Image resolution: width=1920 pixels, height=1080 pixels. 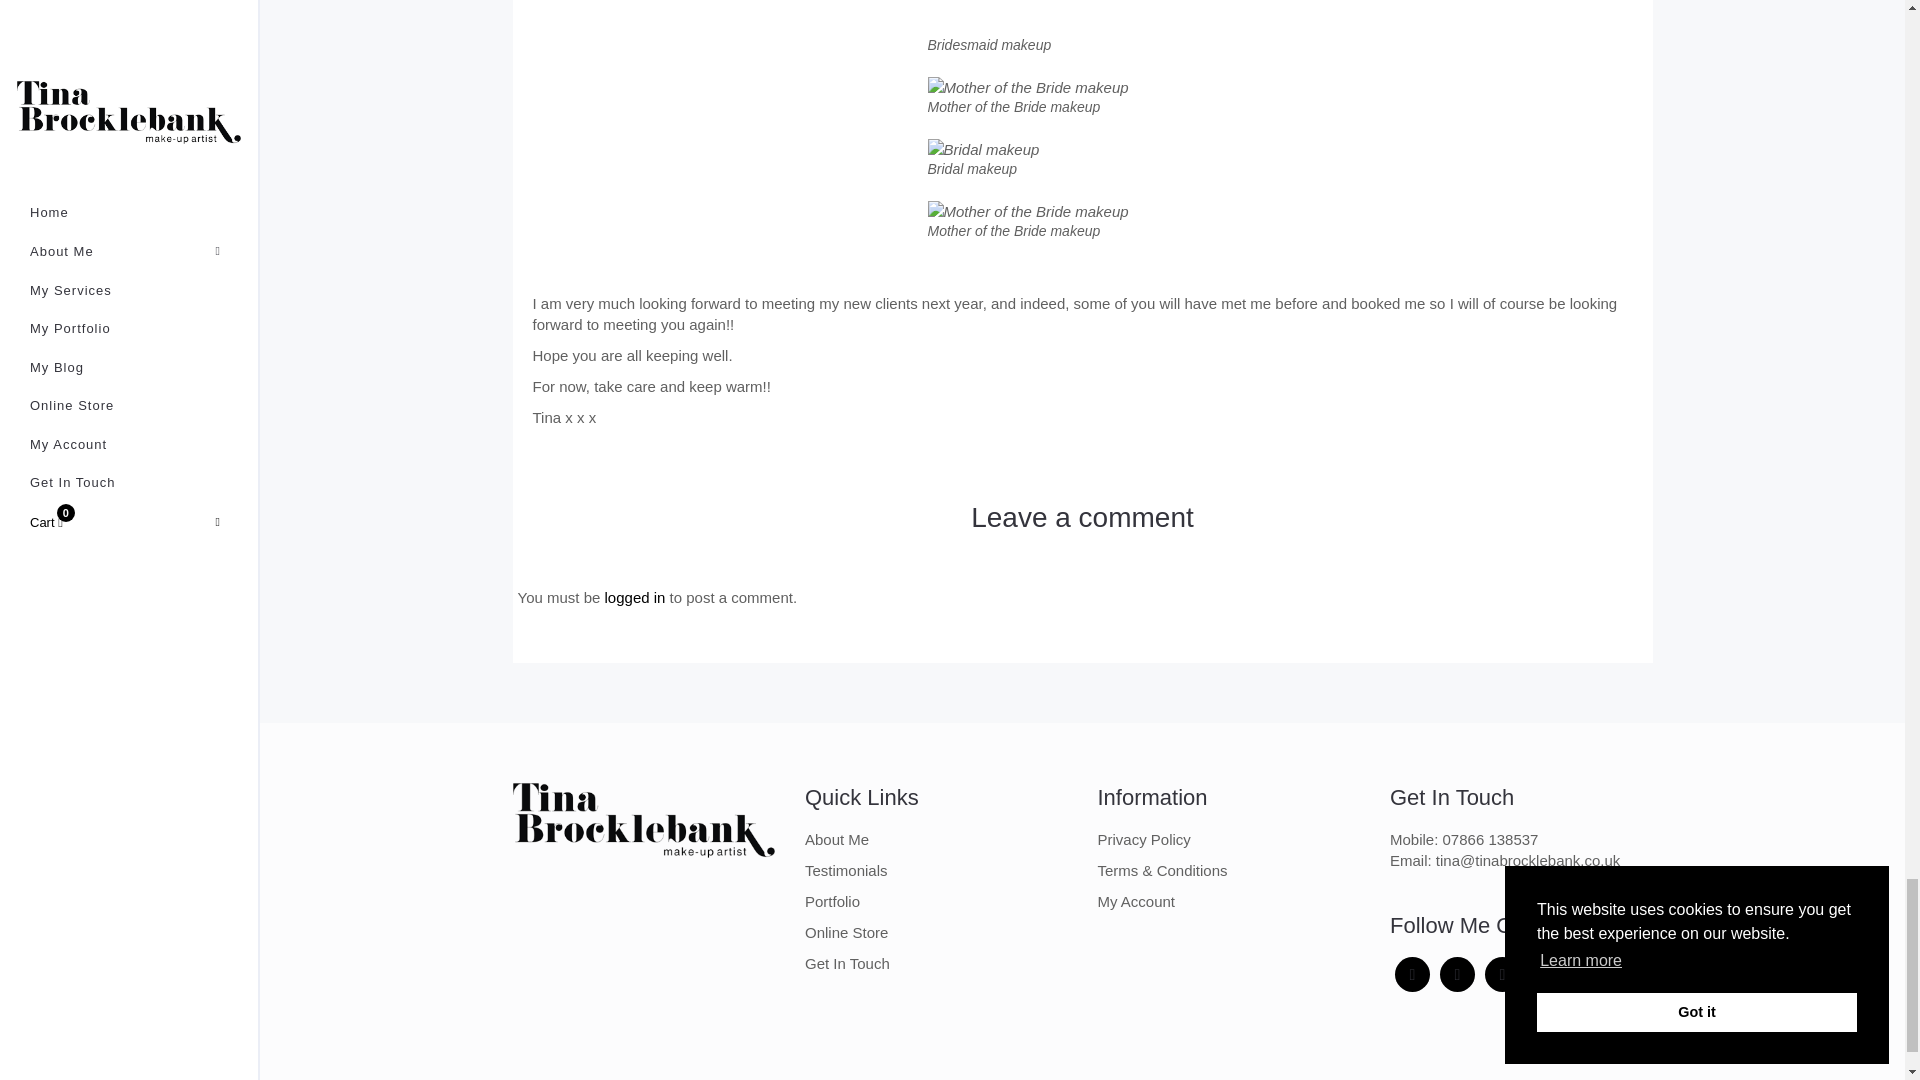 What do you see at coordinates (847, 963) in the screenshot?
I see `Get In Touch` at bounding box center [847, 963].